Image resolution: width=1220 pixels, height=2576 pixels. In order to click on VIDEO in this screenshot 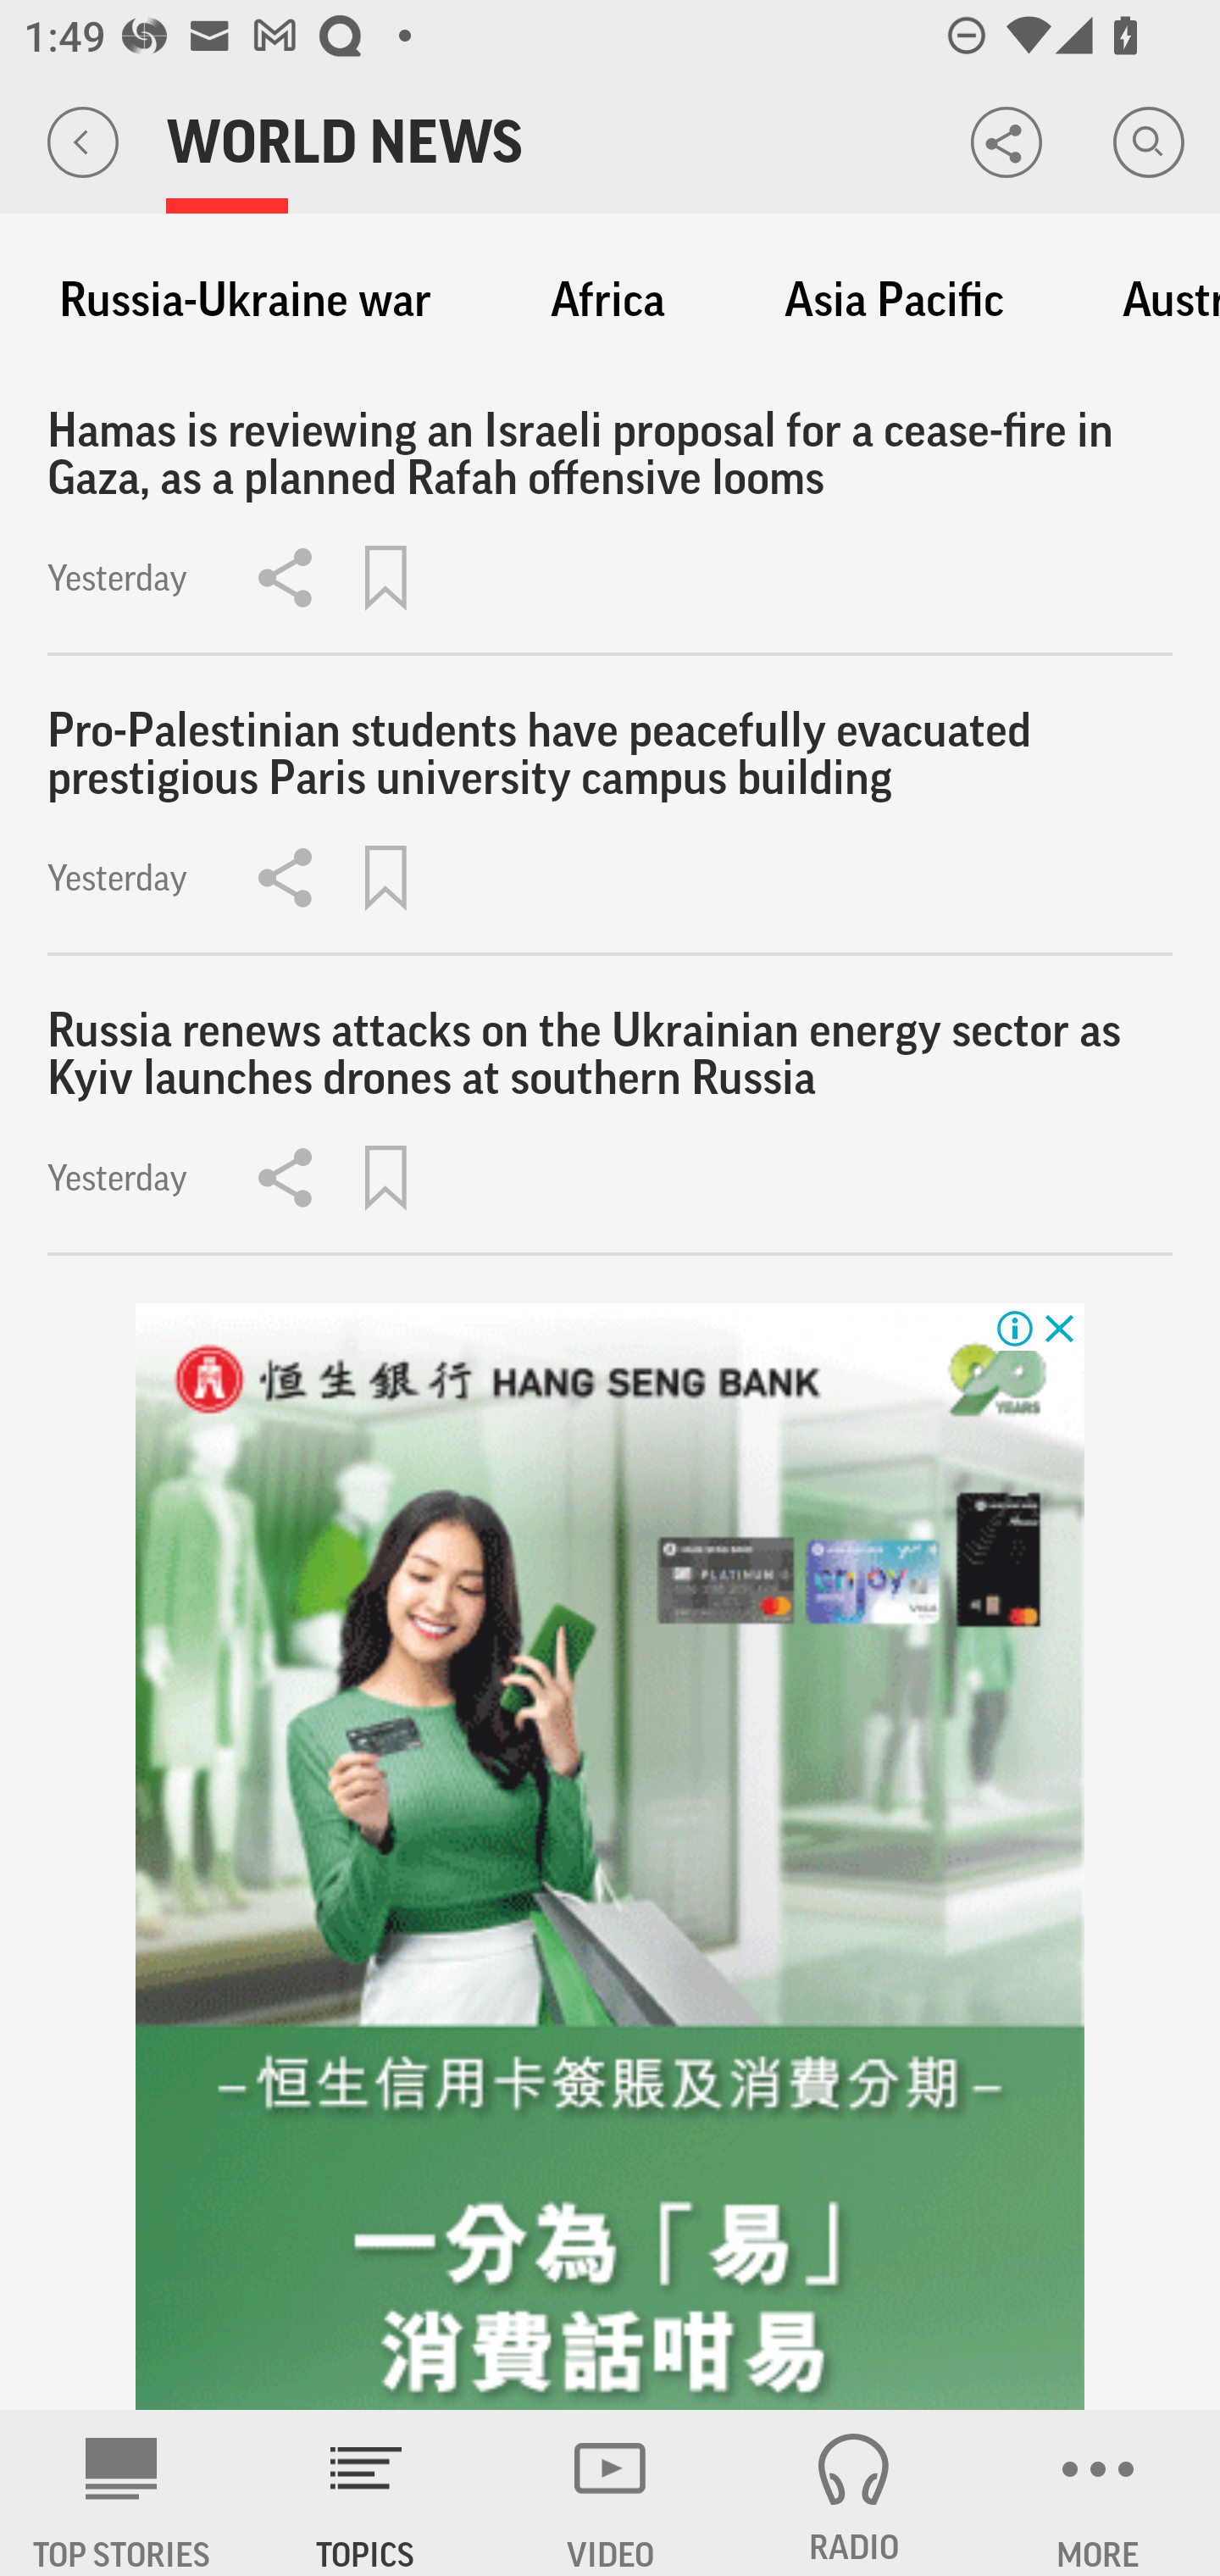, I will do `click(610, 2493)`.